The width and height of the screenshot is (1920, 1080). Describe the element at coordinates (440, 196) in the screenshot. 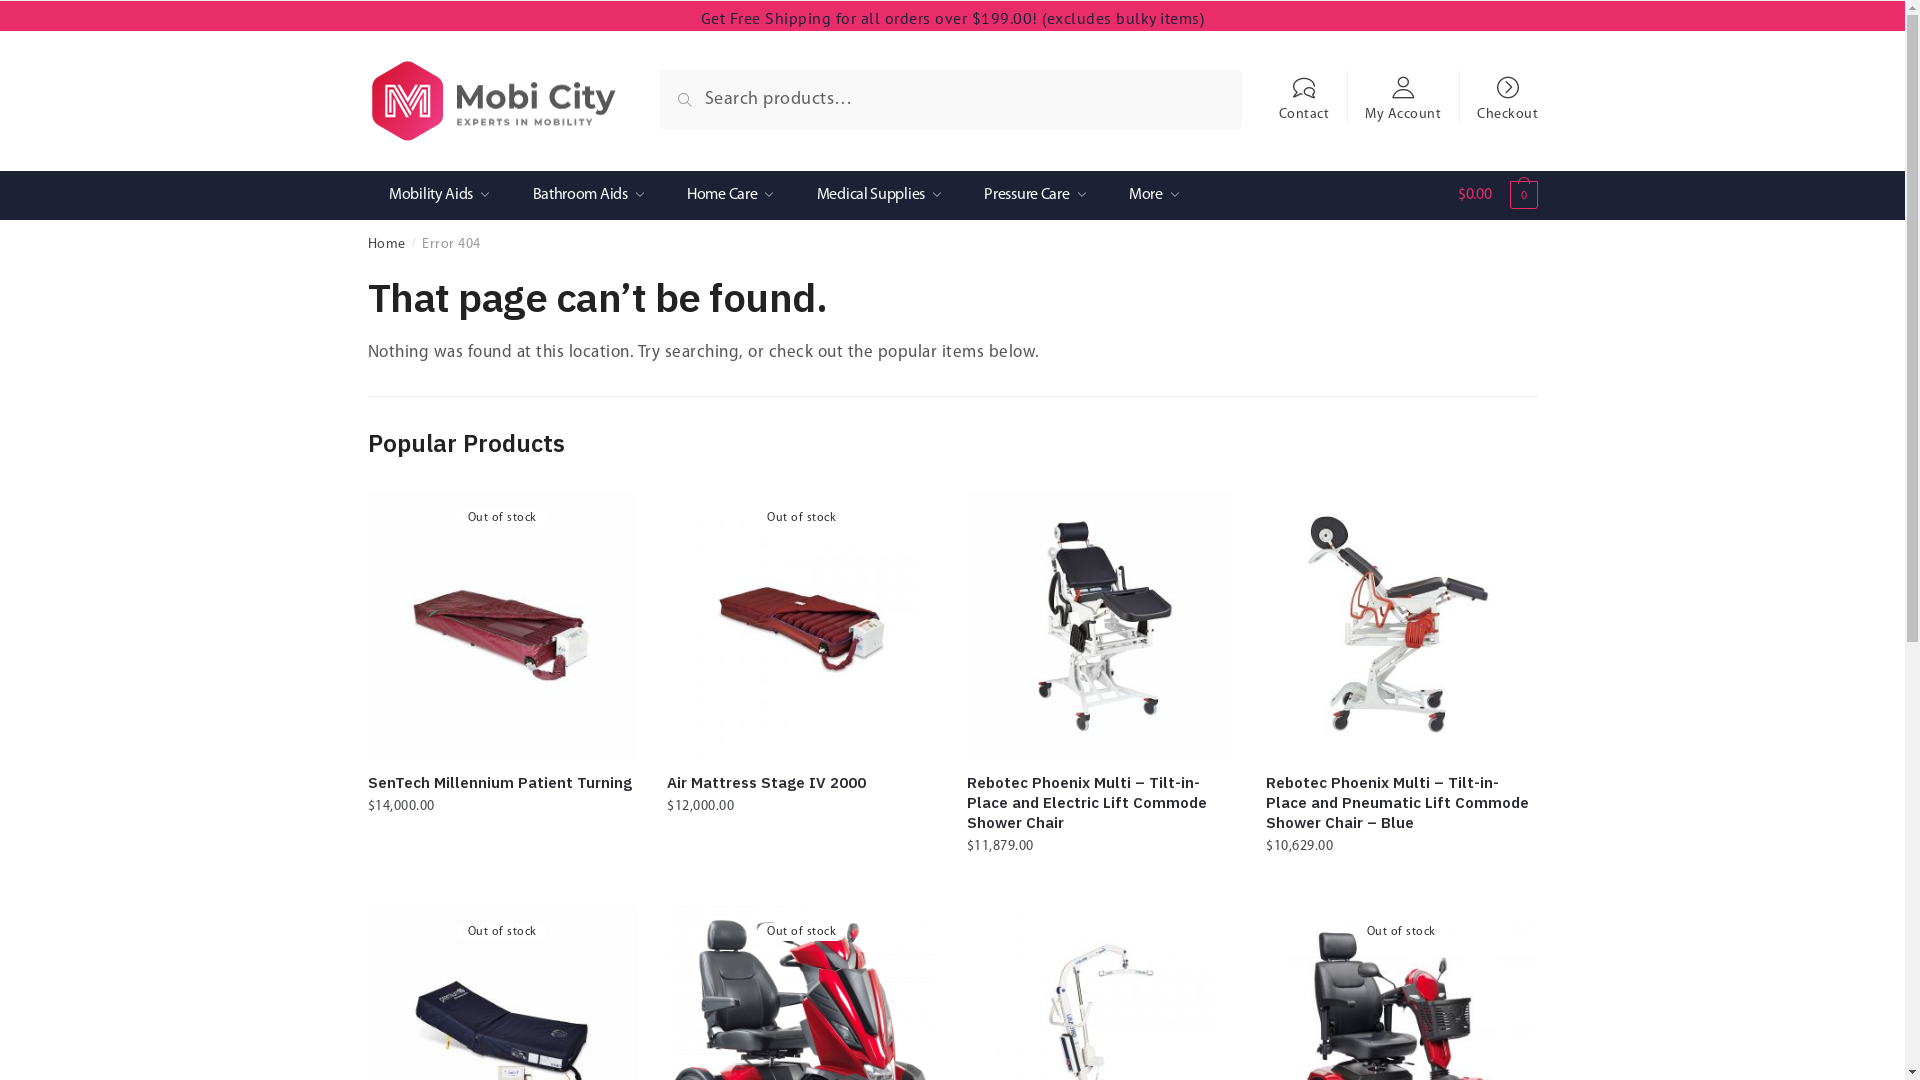

I see `Mobility Aids` at that location.